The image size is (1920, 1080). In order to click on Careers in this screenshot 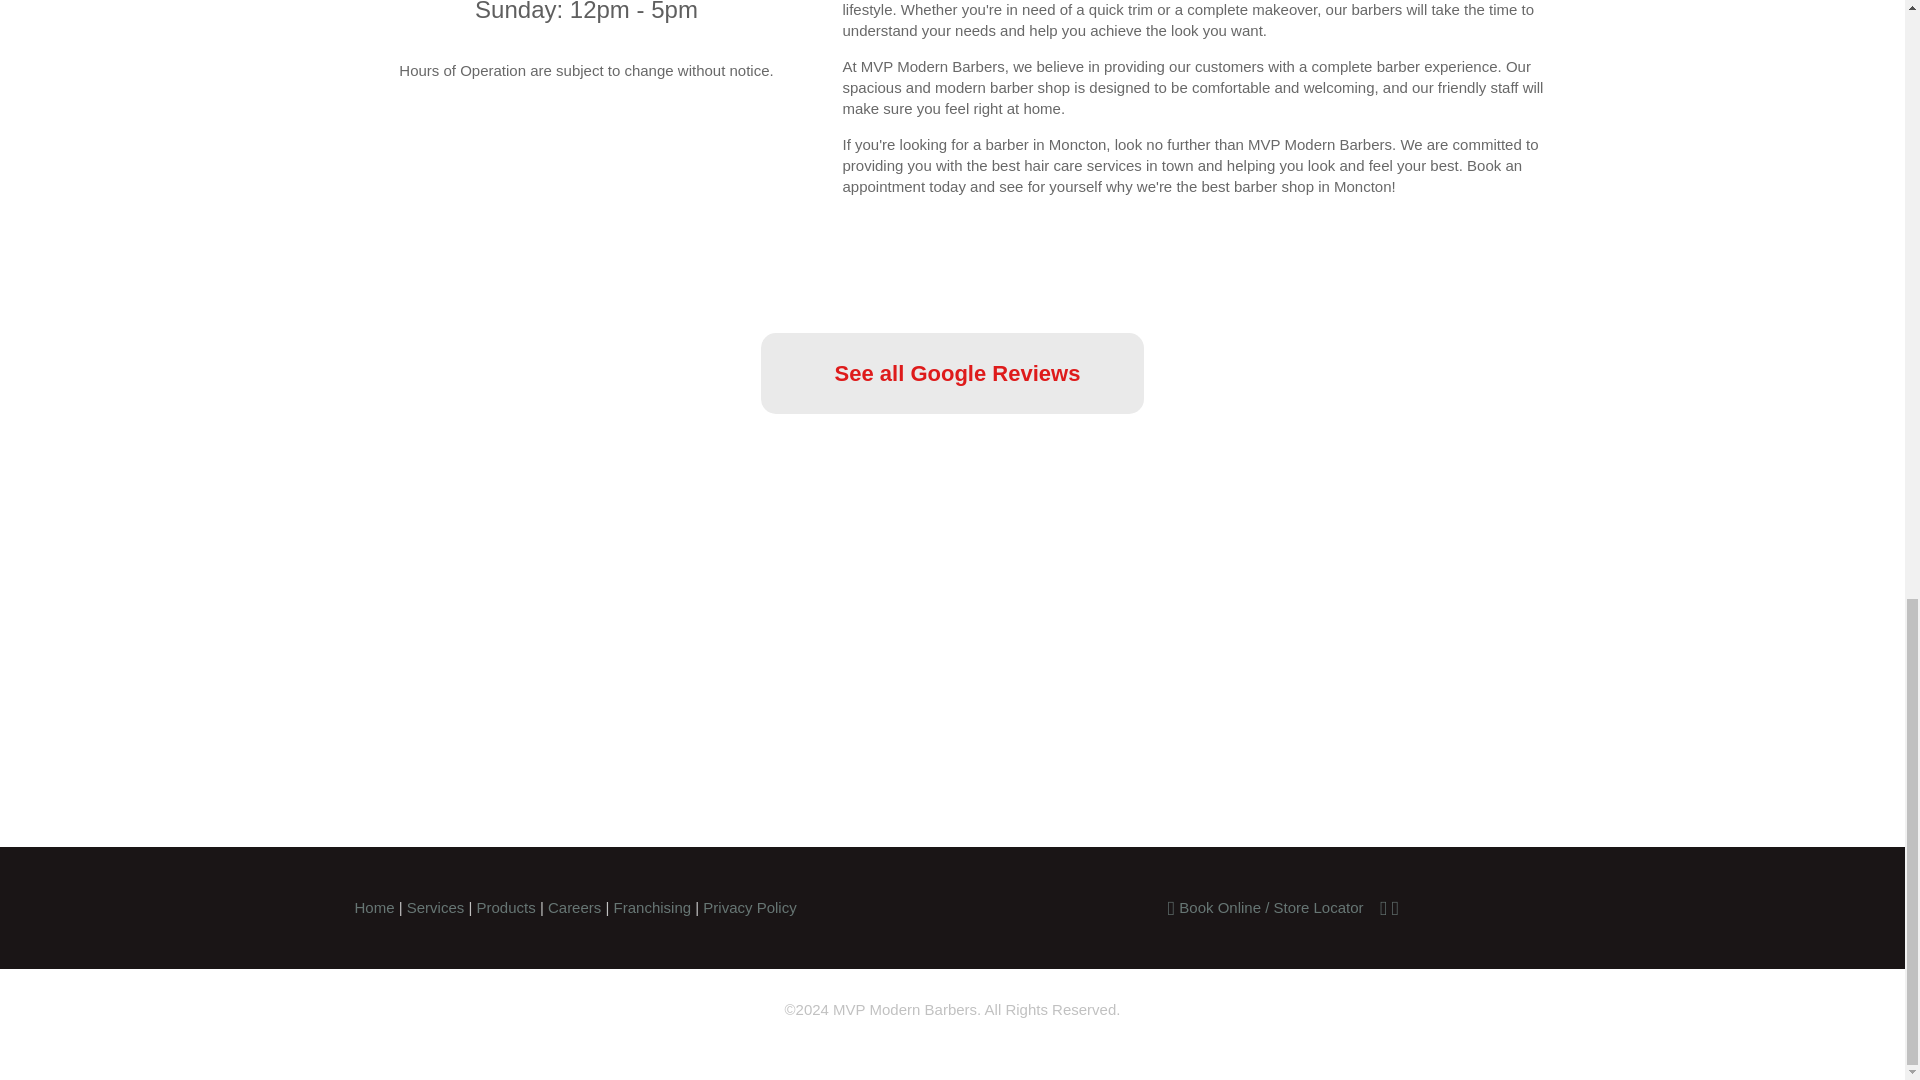, I will do `click(574, 906)`.